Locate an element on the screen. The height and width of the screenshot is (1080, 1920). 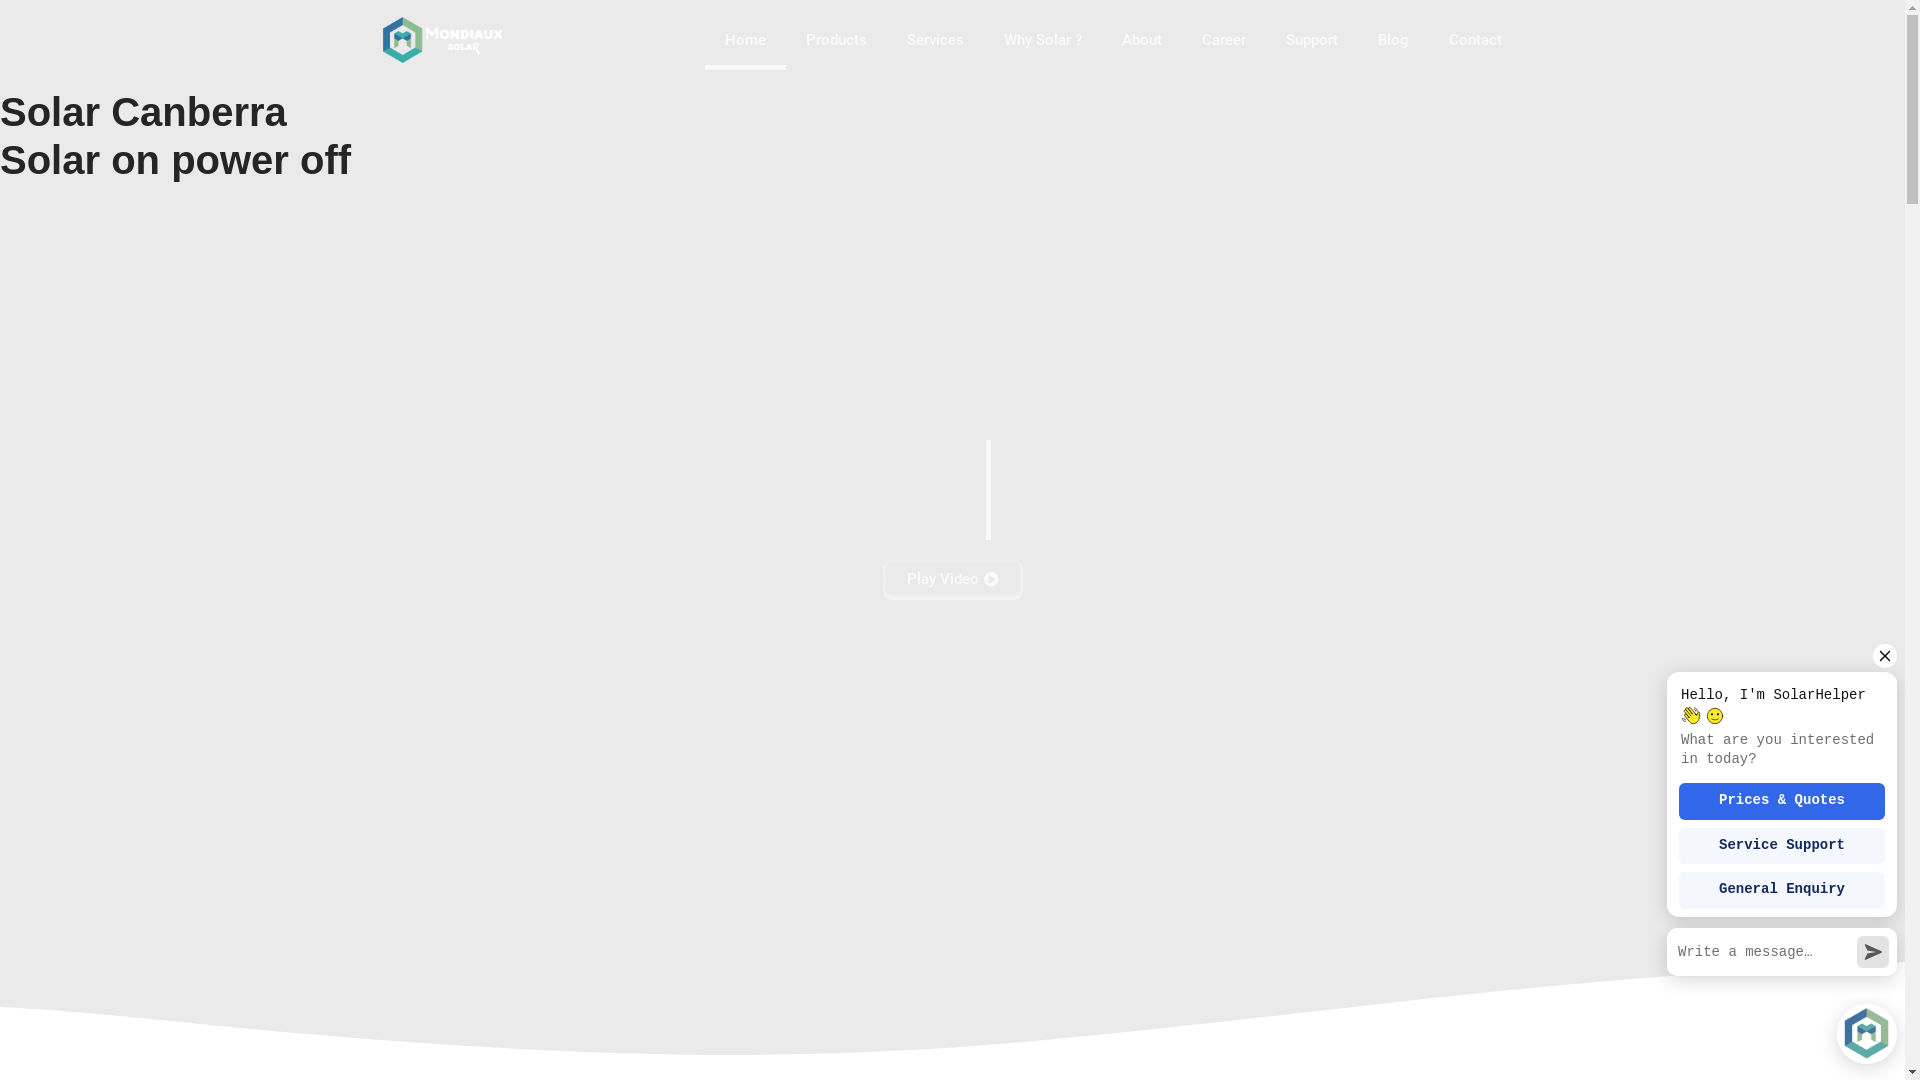
Contact is located at coordinates (1476, 40).